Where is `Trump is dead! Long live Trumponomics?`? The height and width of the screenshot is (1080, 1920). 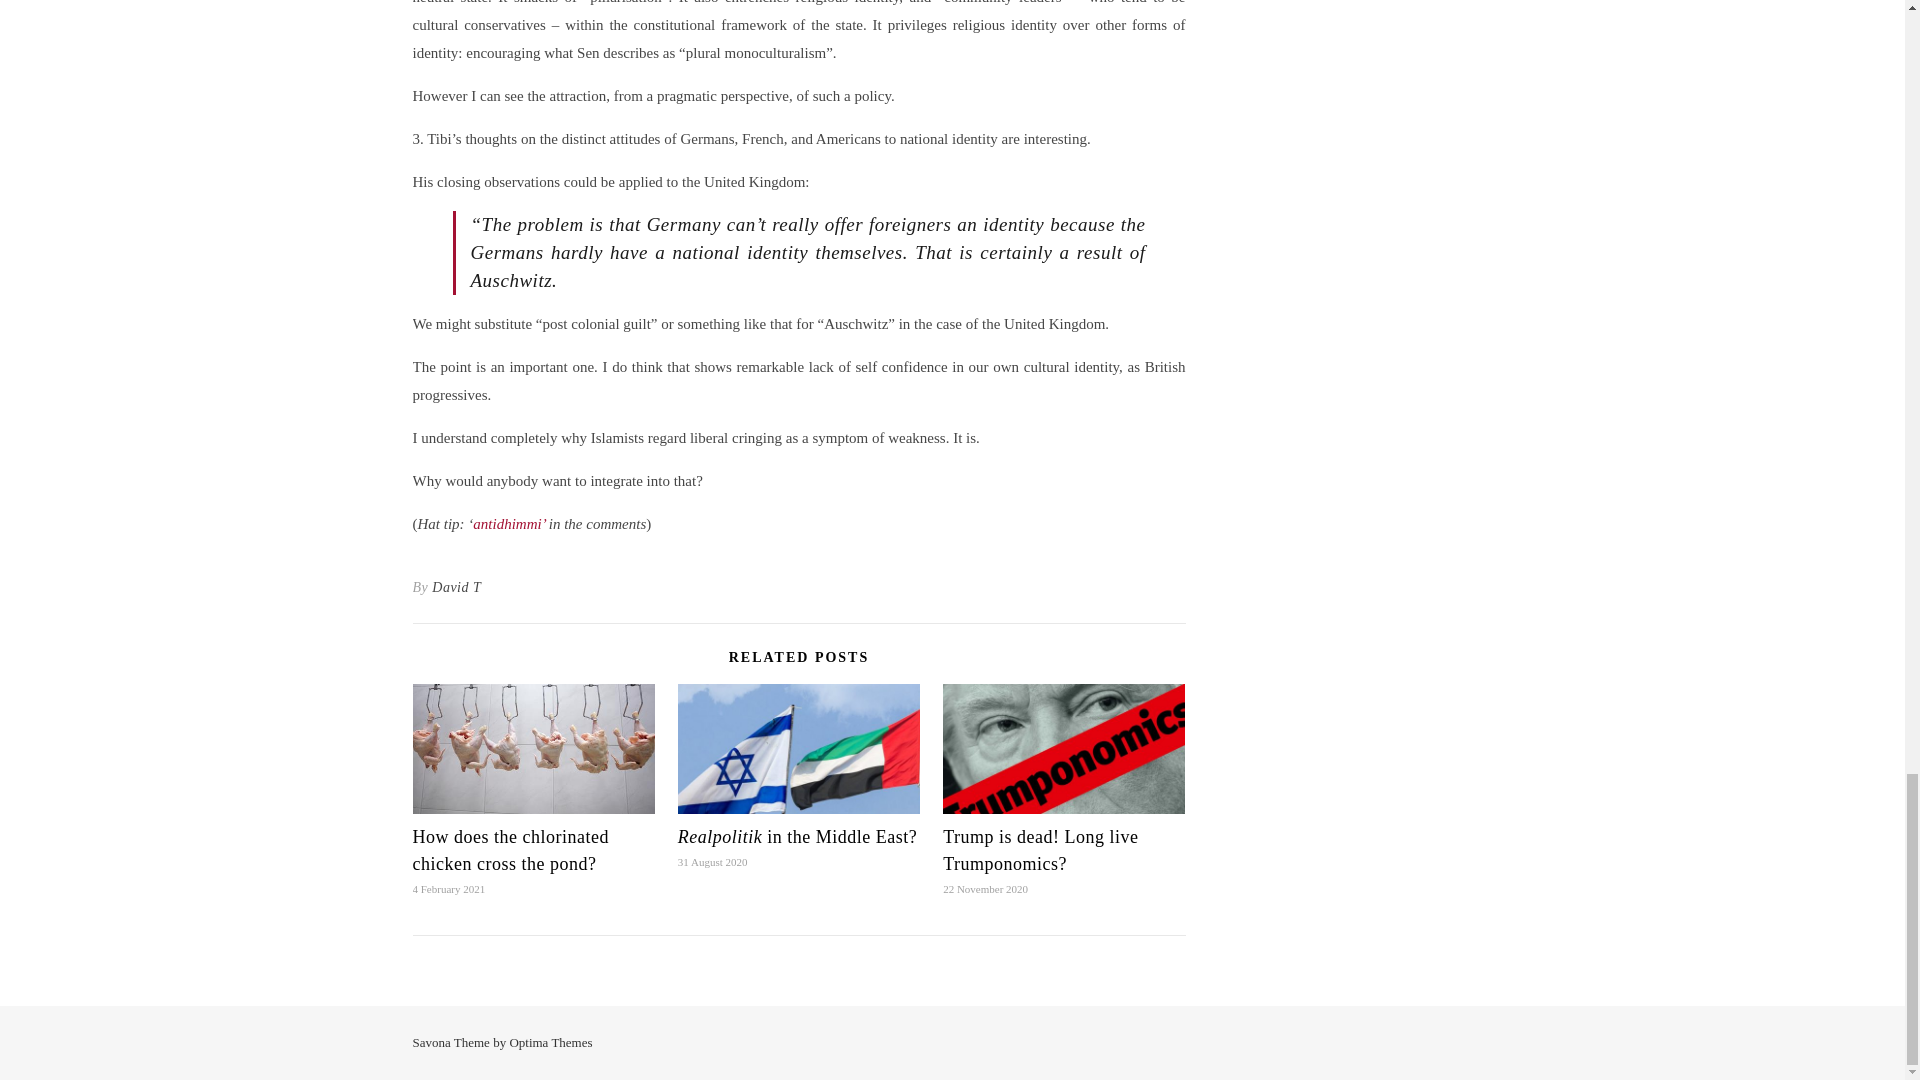 Trump is dead! Long live Trumponomics? is located at coordinates (1040, 850).